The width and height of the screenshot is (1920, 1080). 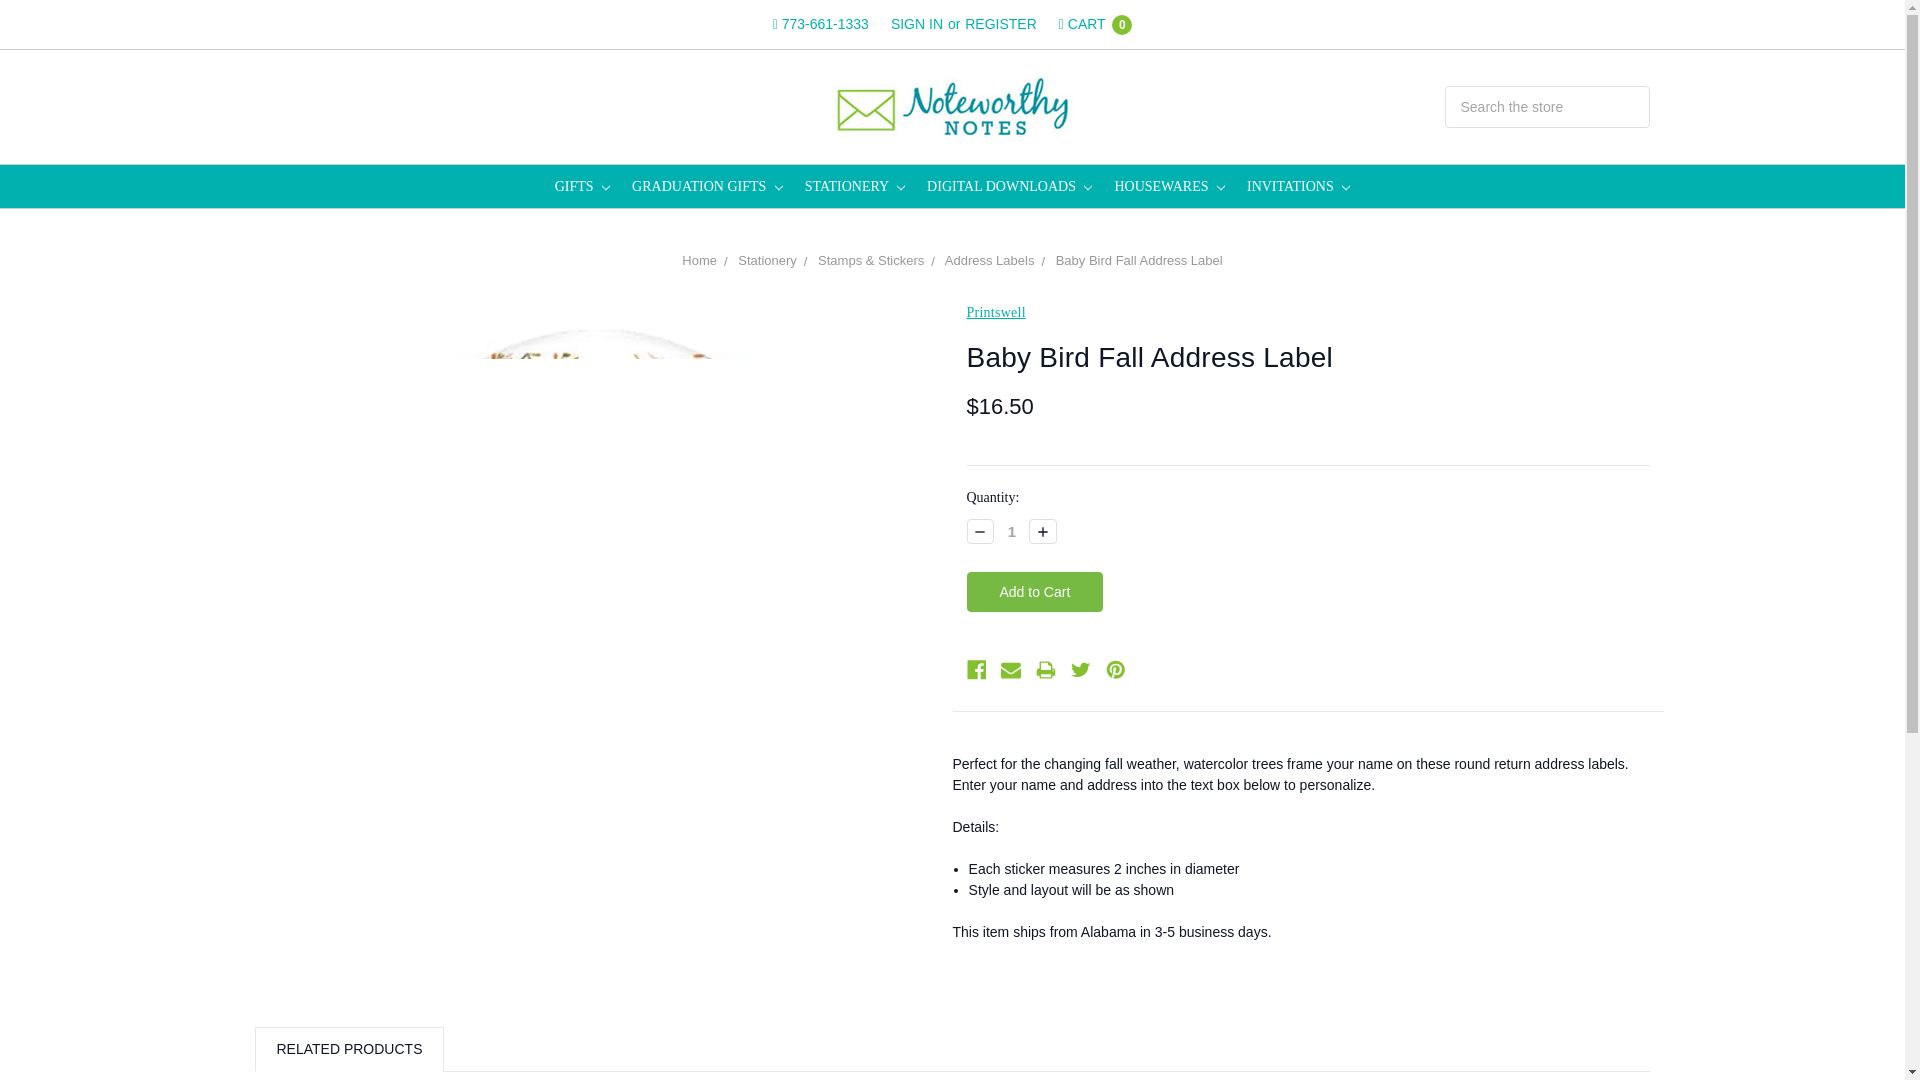 What do you see at coordinates (1034, 592) in the screenshot?
I see `Add to Cart` at bounding box center [1034, 592].